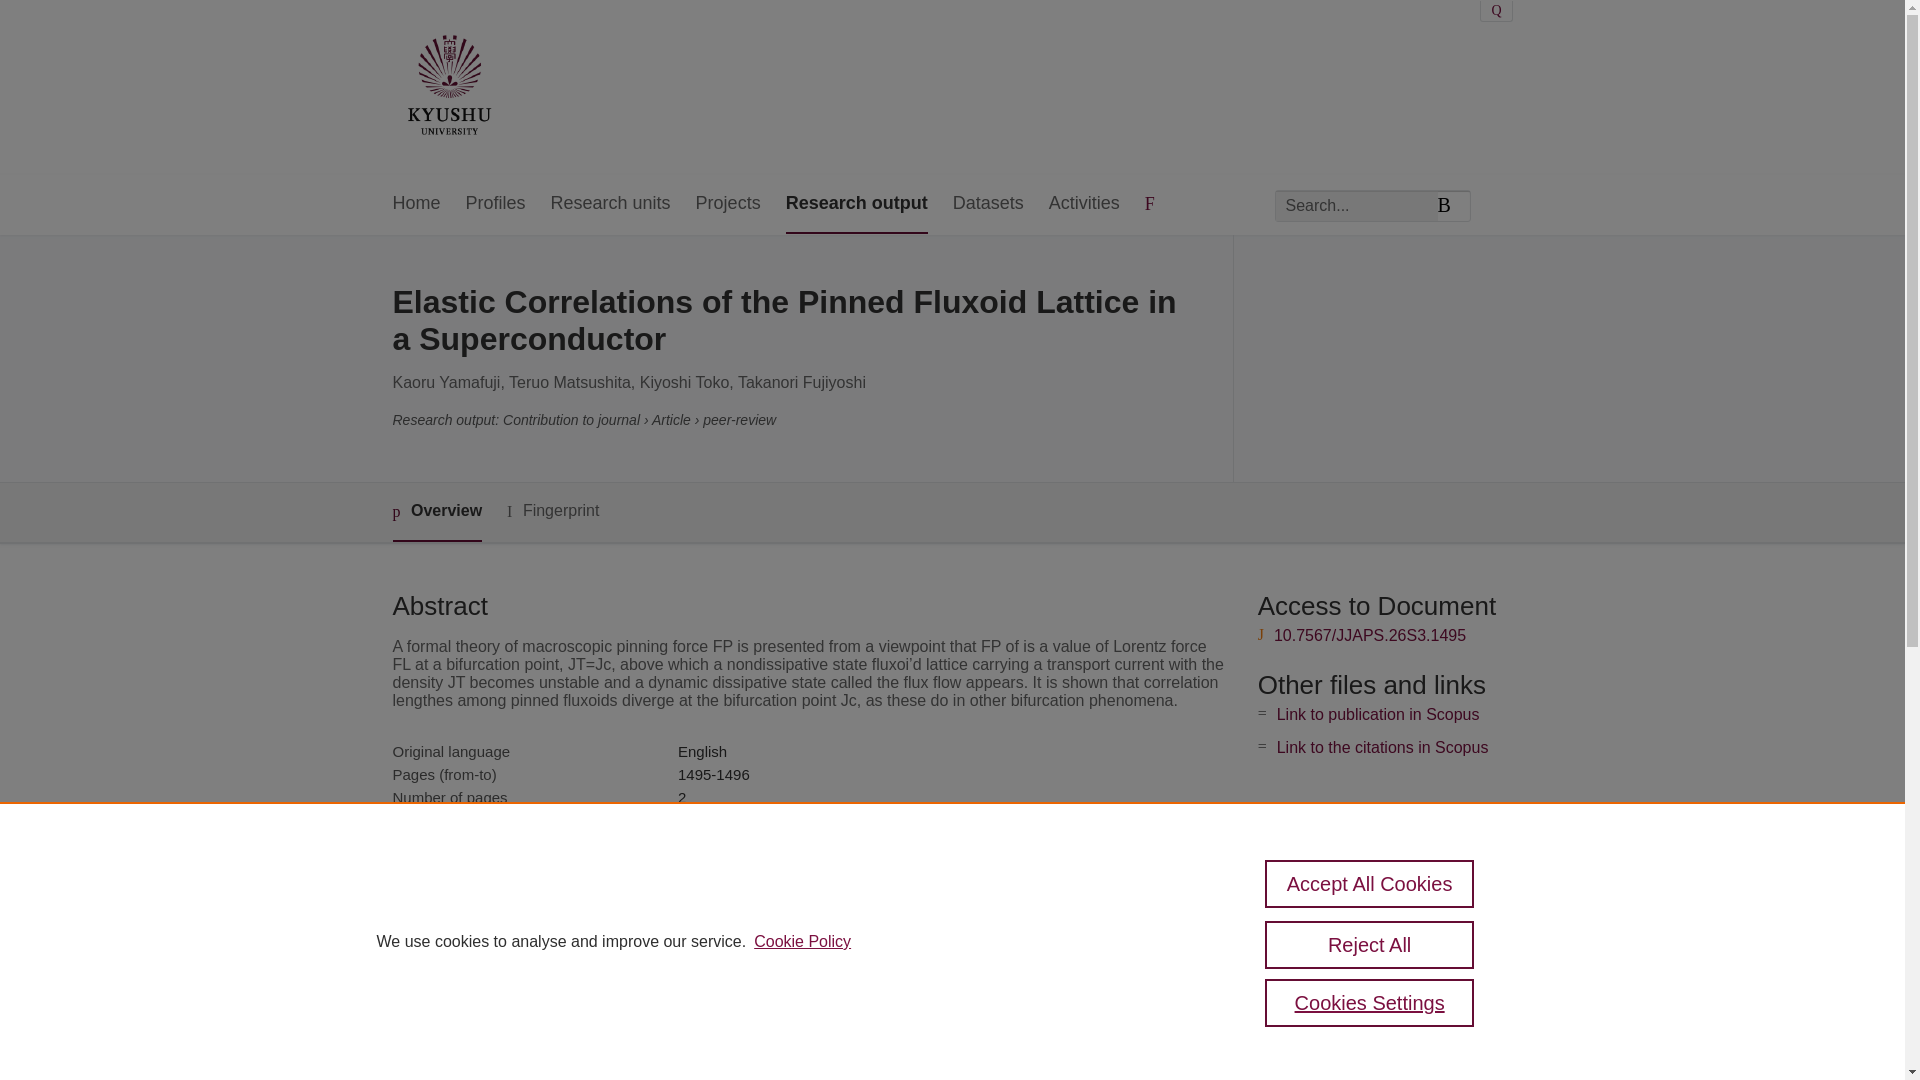 The width and height of the screenshot is (1920, 1080). I want to click on Research units, so click(610, 204).